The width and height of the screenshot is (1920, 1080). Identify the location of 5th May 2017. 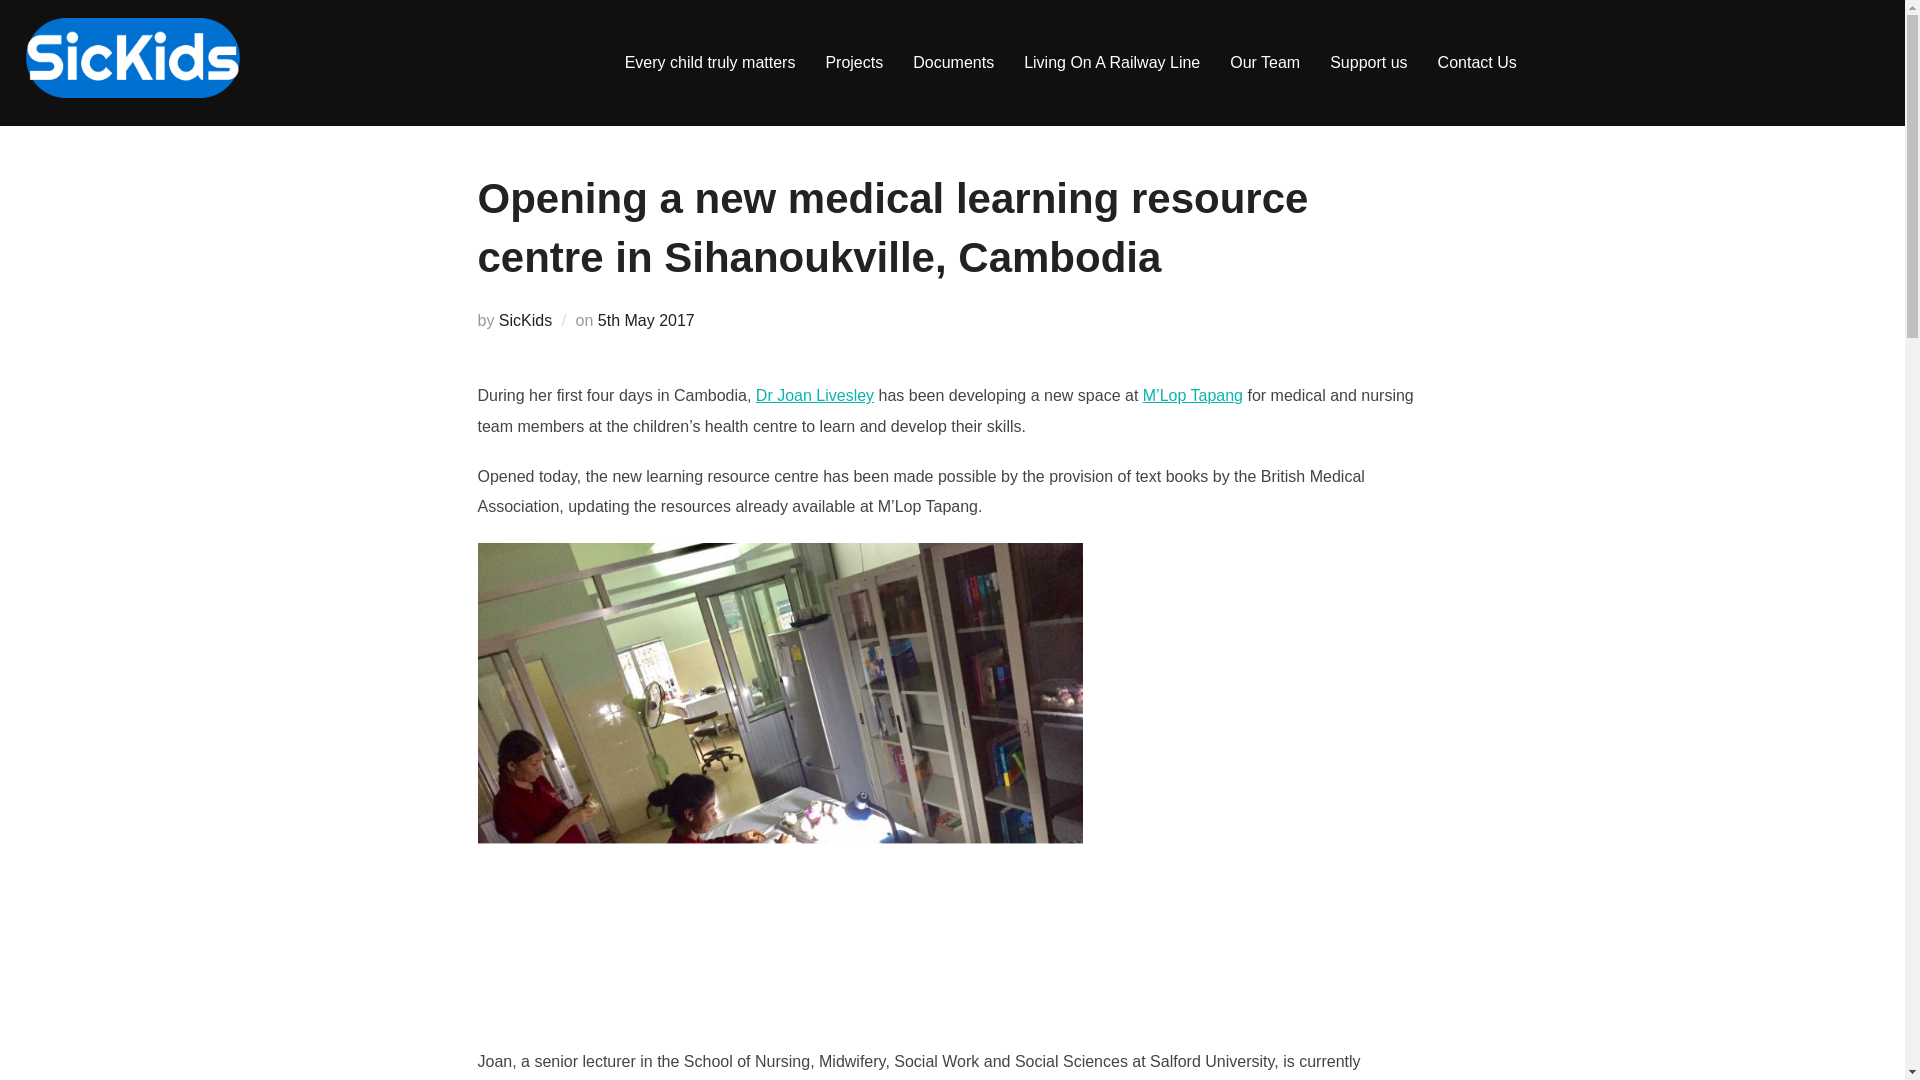
(646, 320).